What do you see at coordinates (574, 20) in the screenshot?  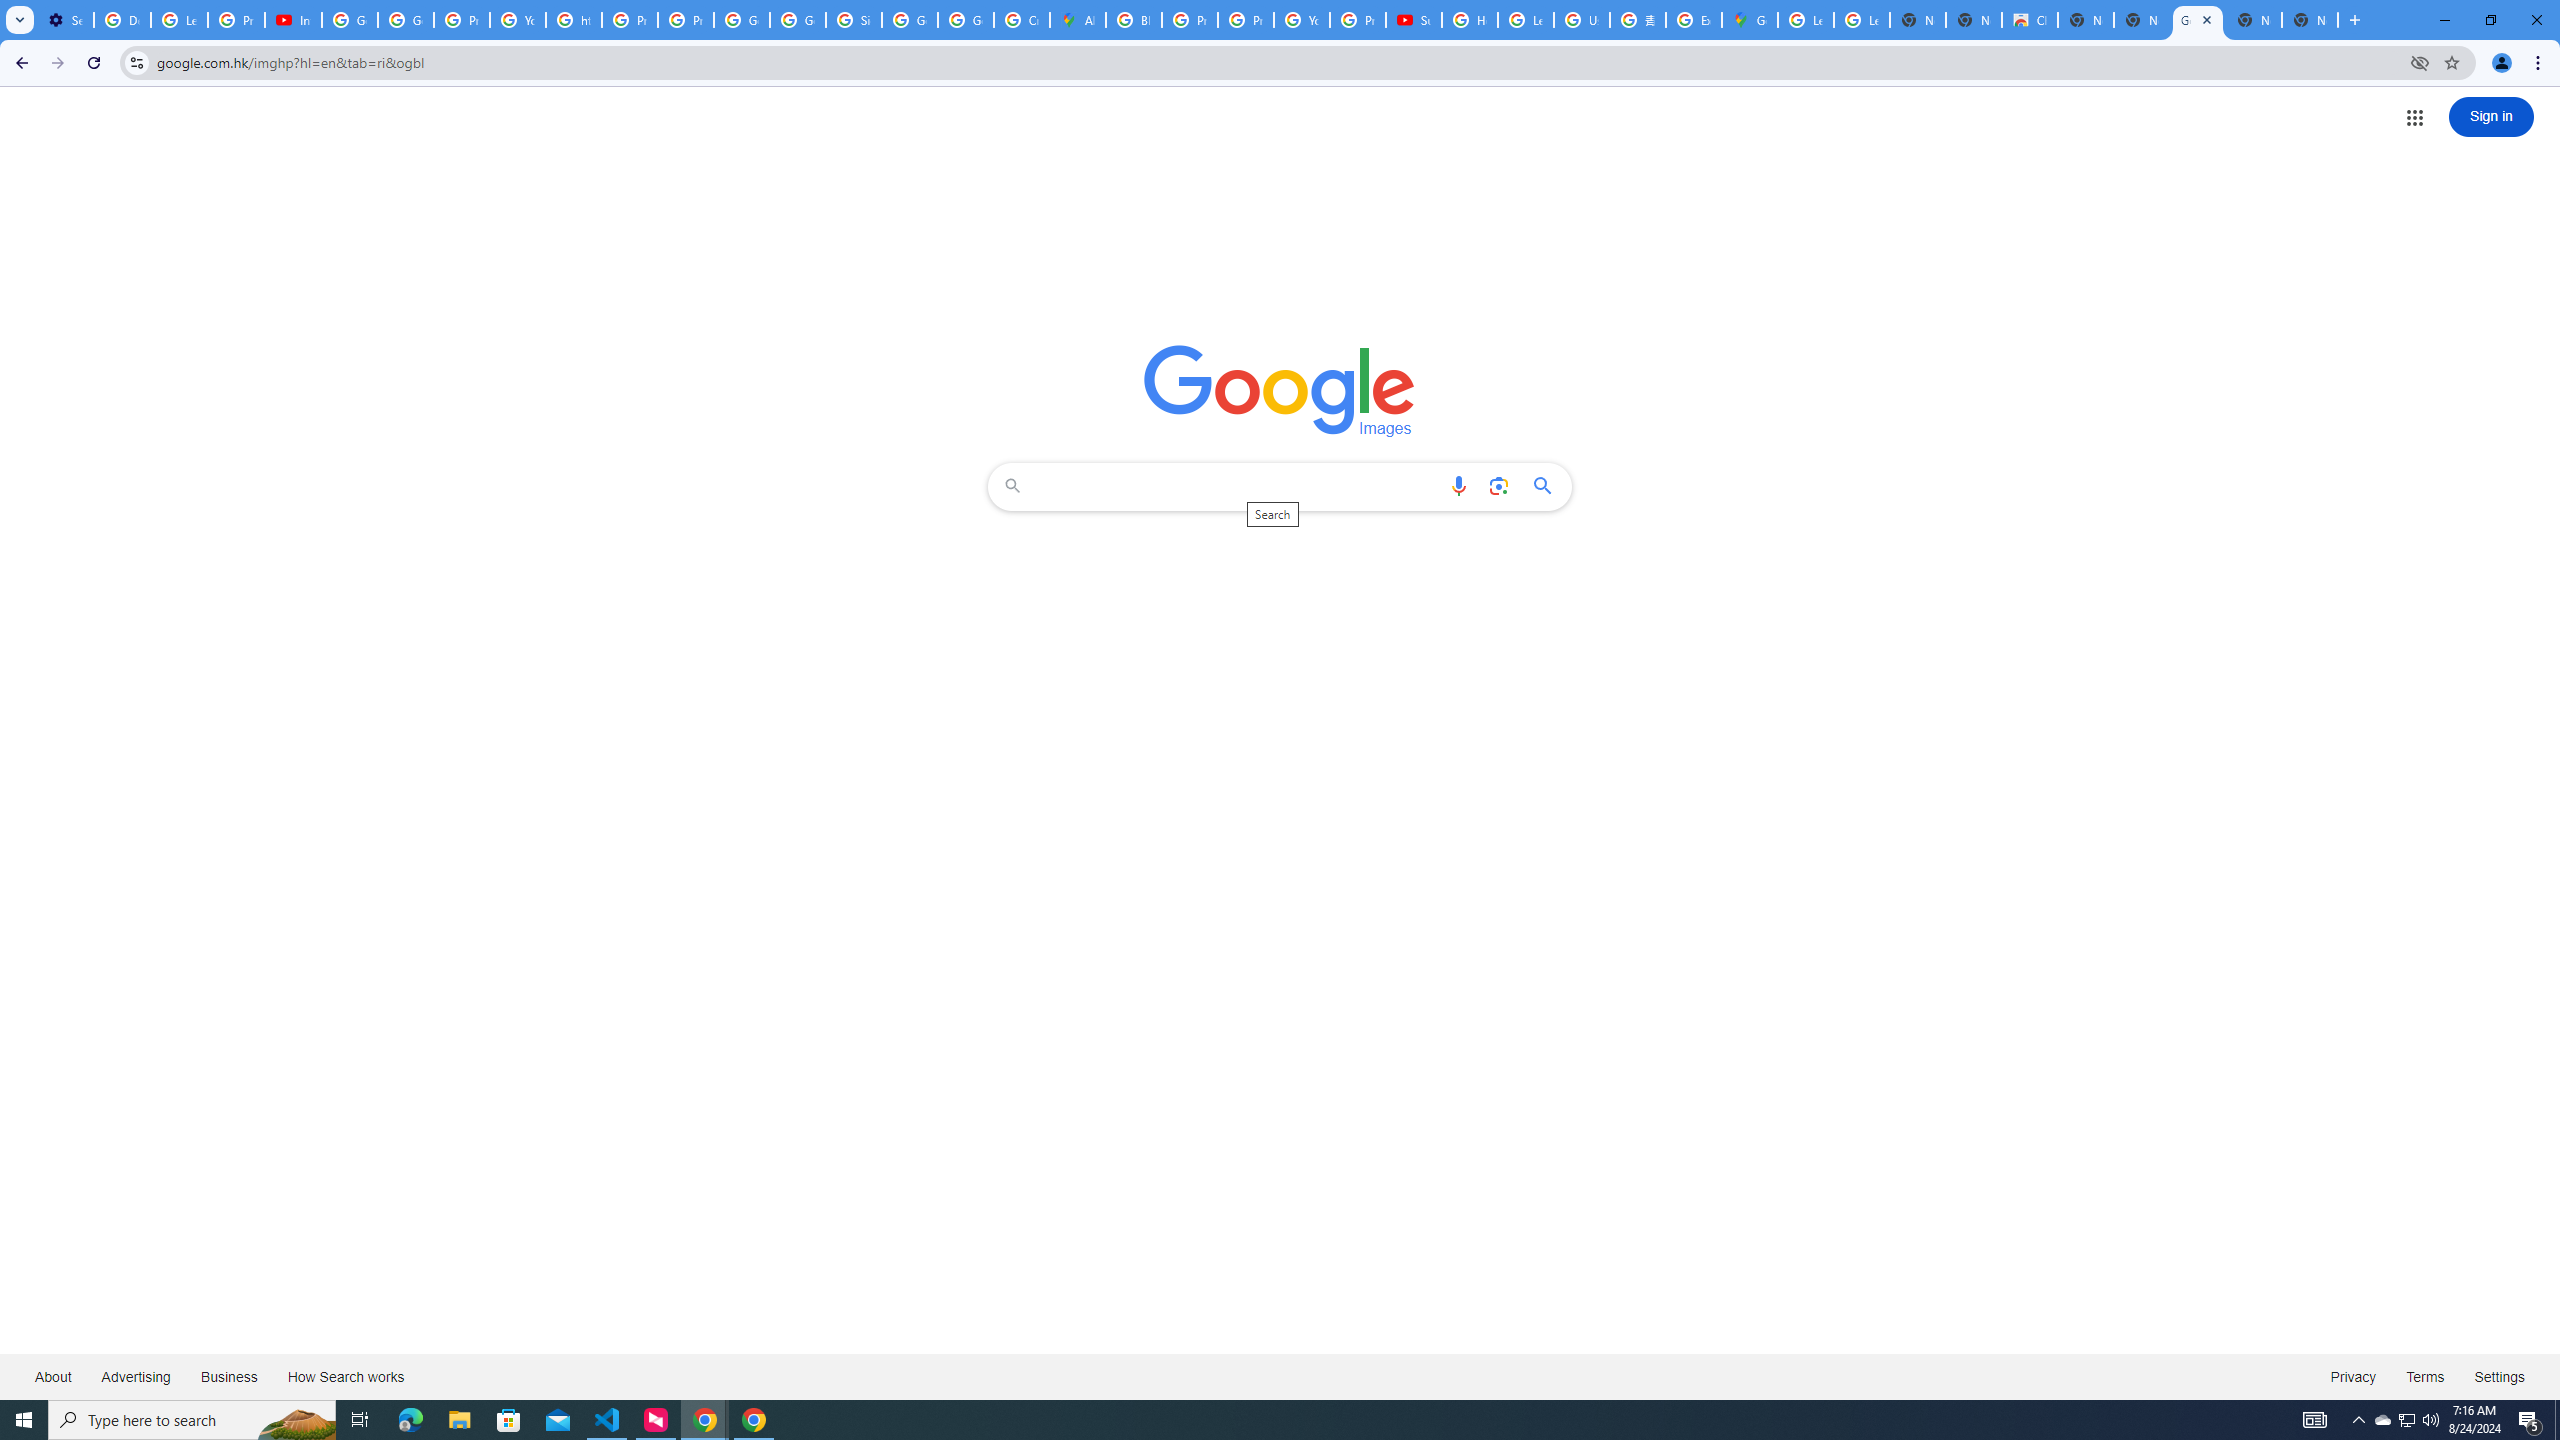 I see `https://scholar.google.com/` at bounding box center [574, 20].